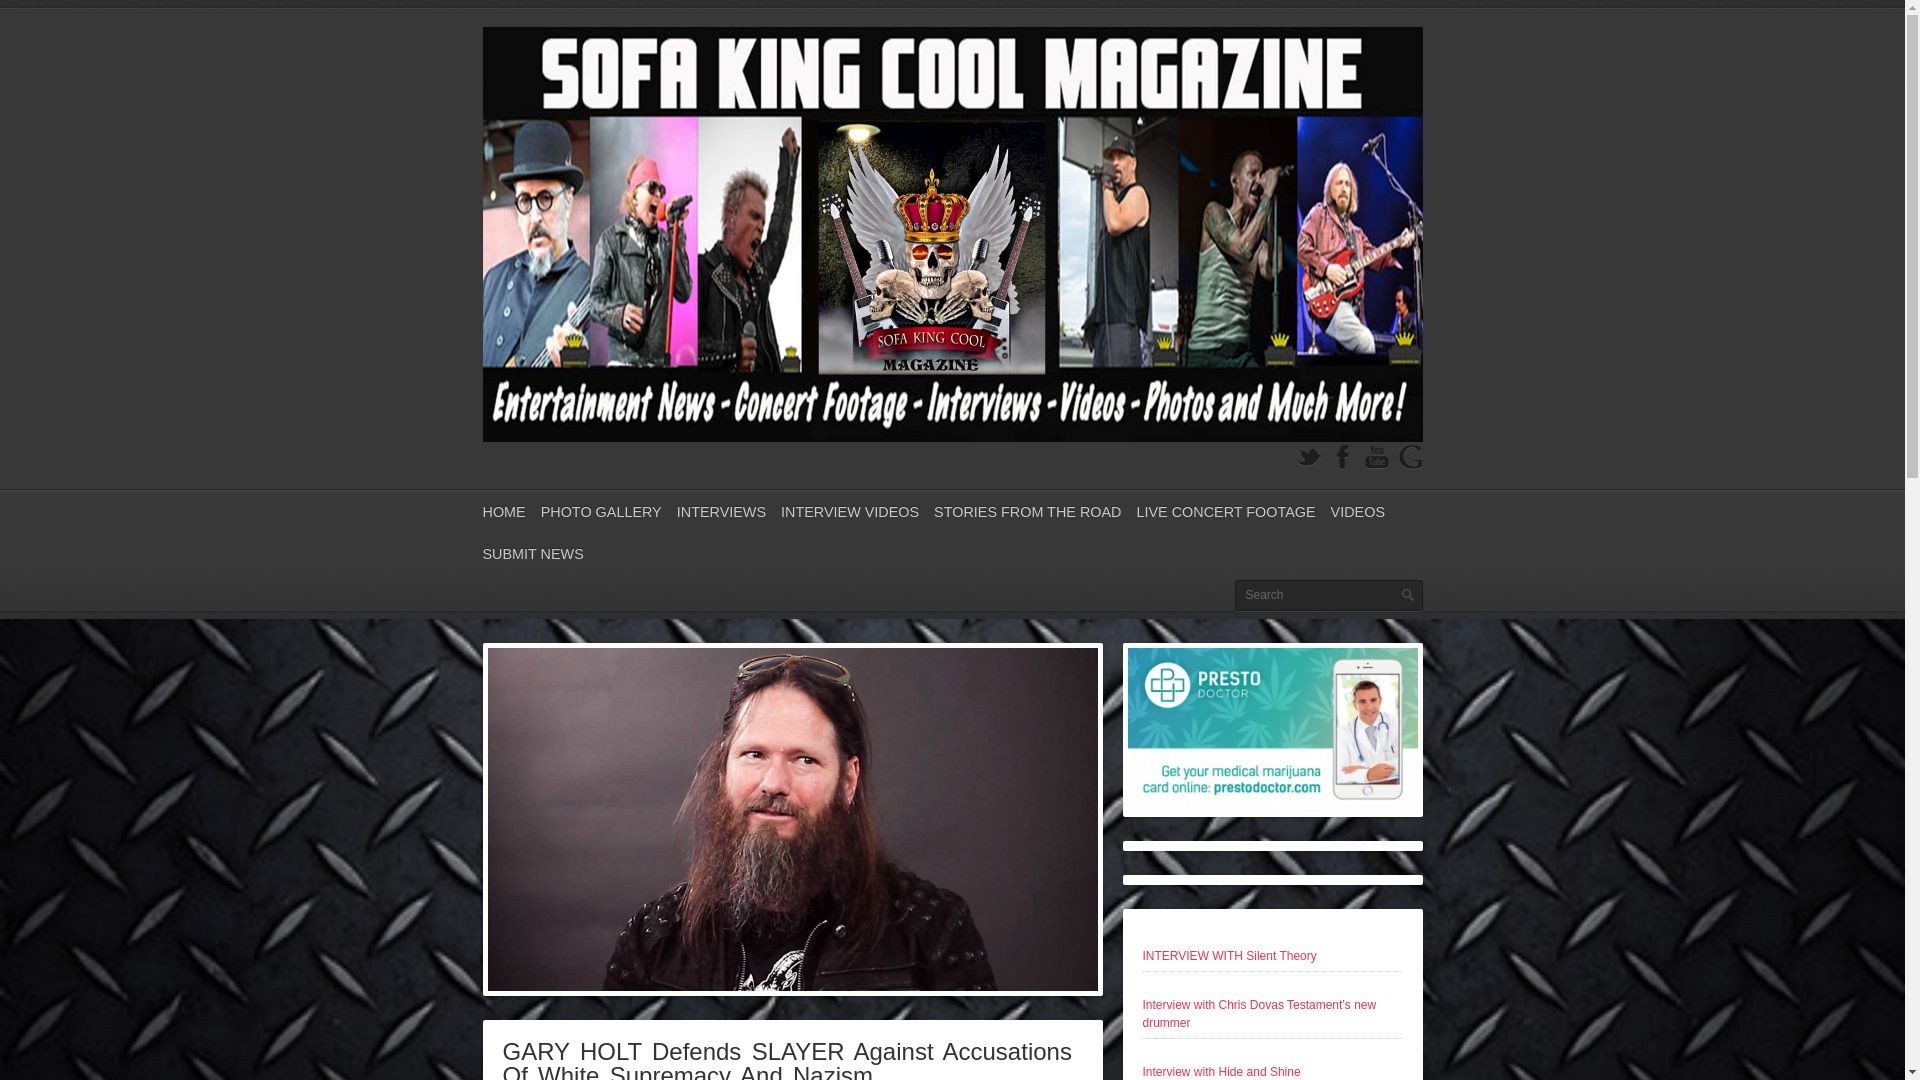 This screenshot has height=1080, width=1920. Describe the element at coordinates (1228, 956) in the screenshot. I see `INTERVIEW WITH Silent Theory` at that location.